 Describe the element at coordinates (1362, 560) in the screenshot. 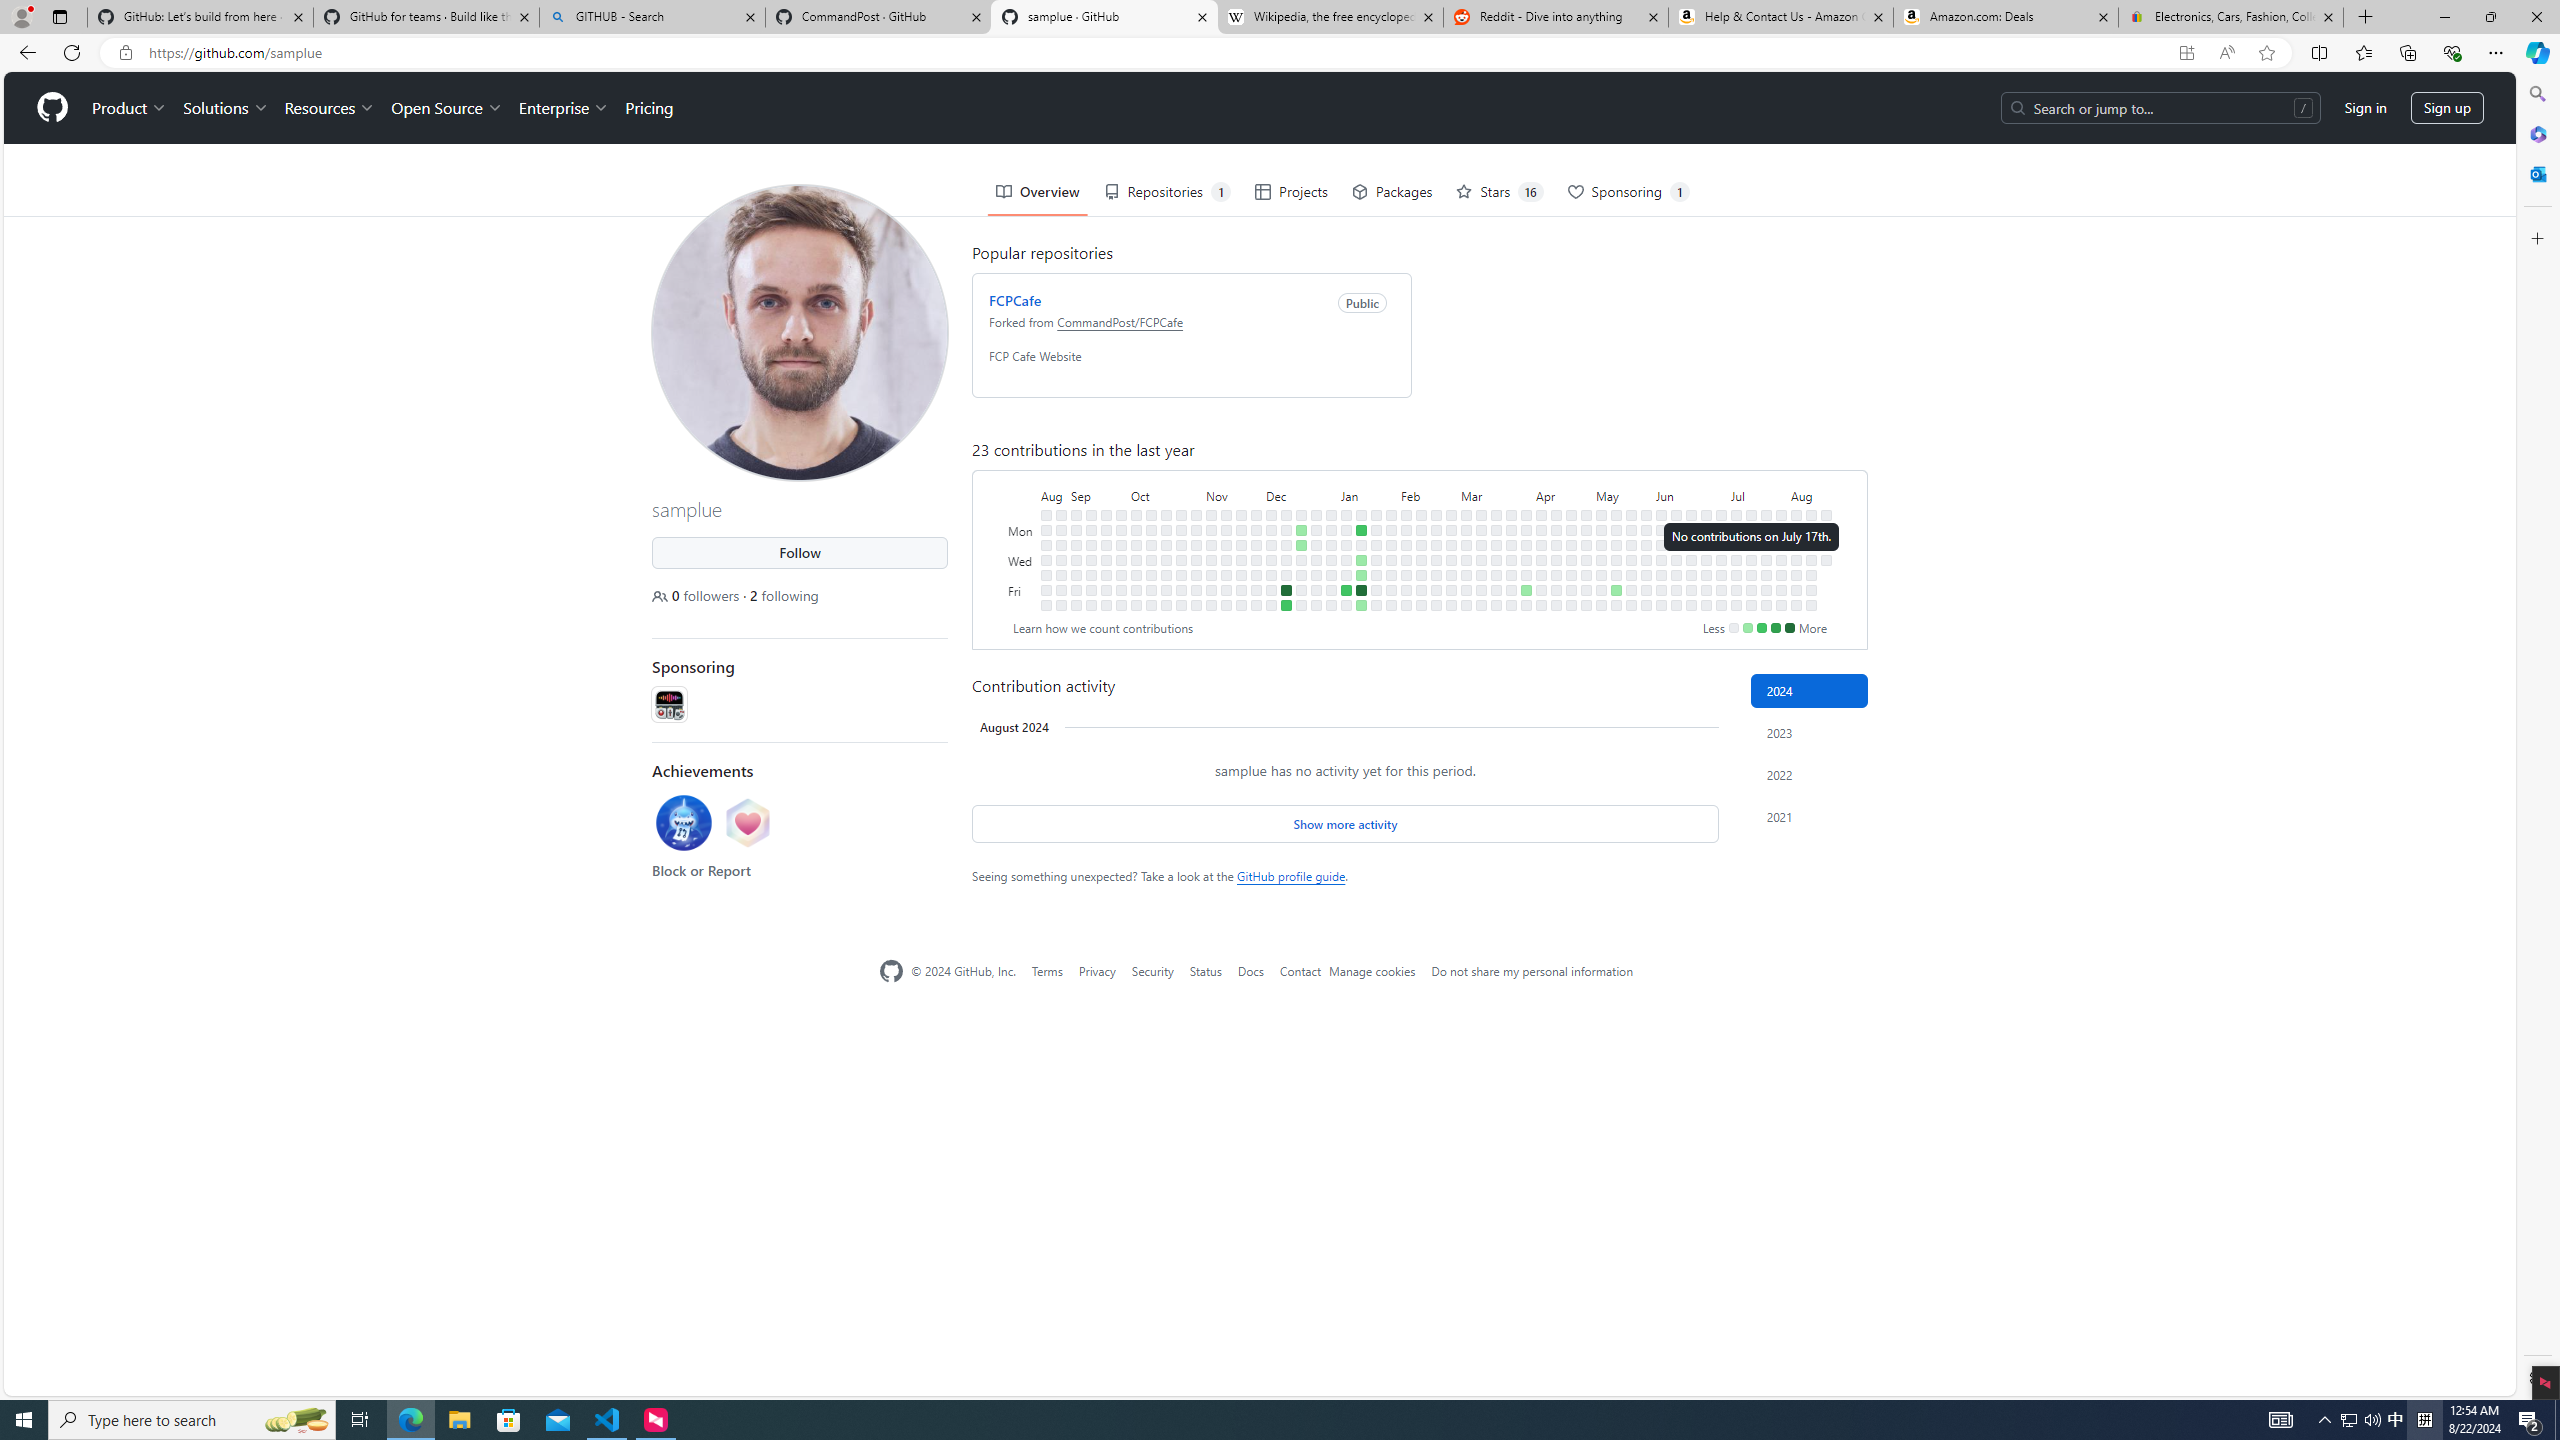

I see `1 contribution on January 17th.` at that location.